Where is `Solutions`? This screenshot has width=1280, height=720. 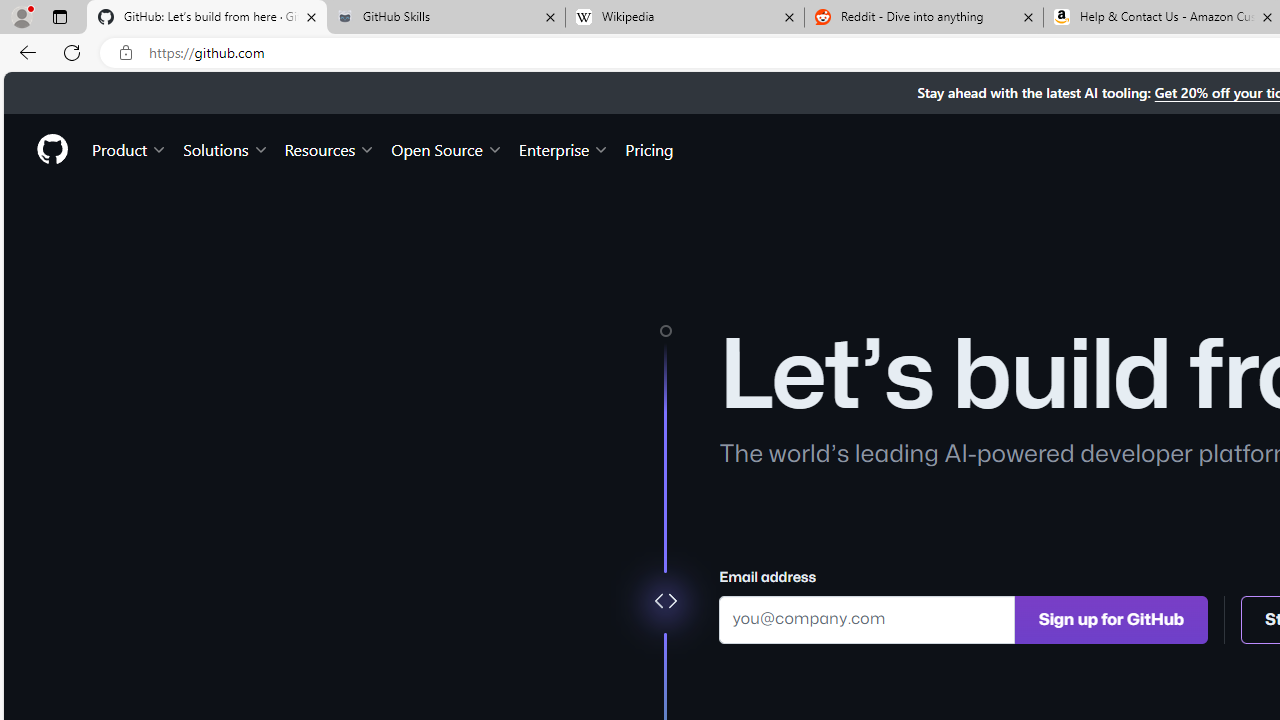 Solutions is located at coordinates (226, 148).